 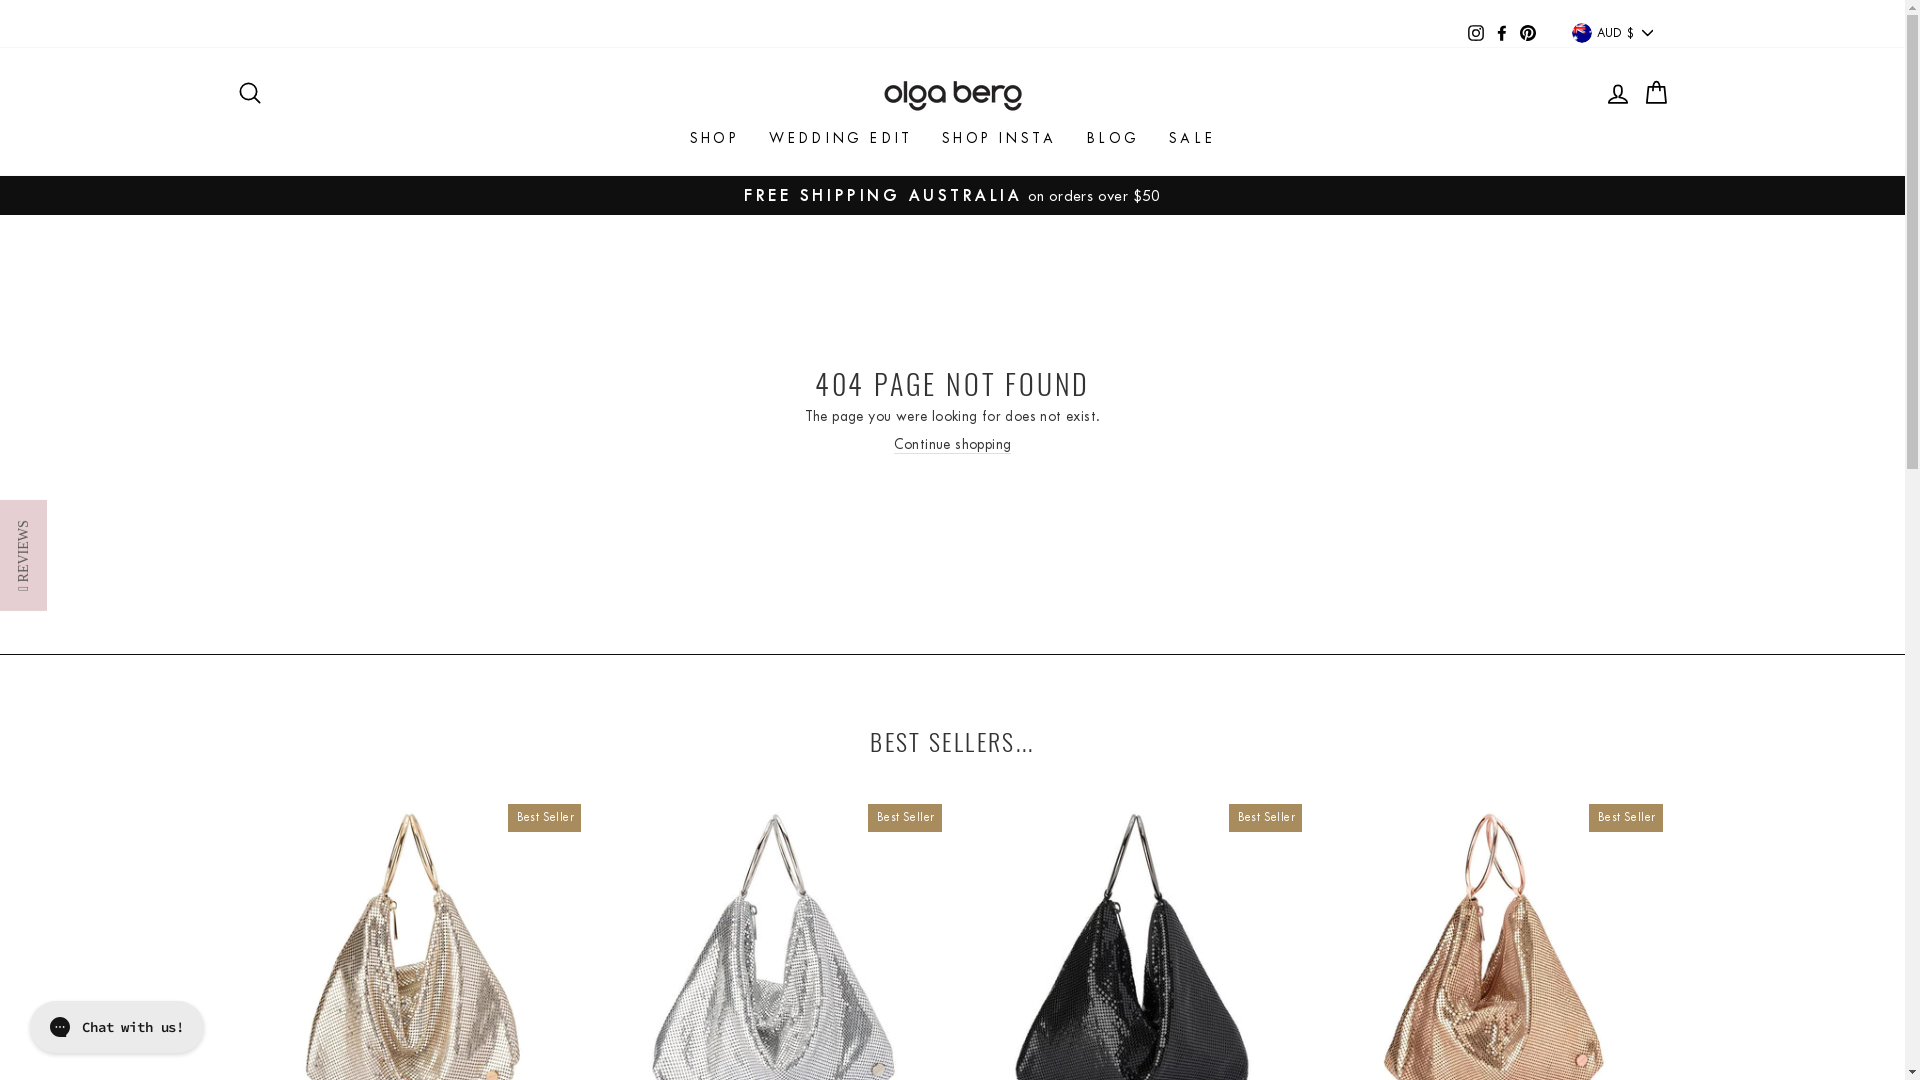 I want to click on CART, so click(x=1655, y=95).